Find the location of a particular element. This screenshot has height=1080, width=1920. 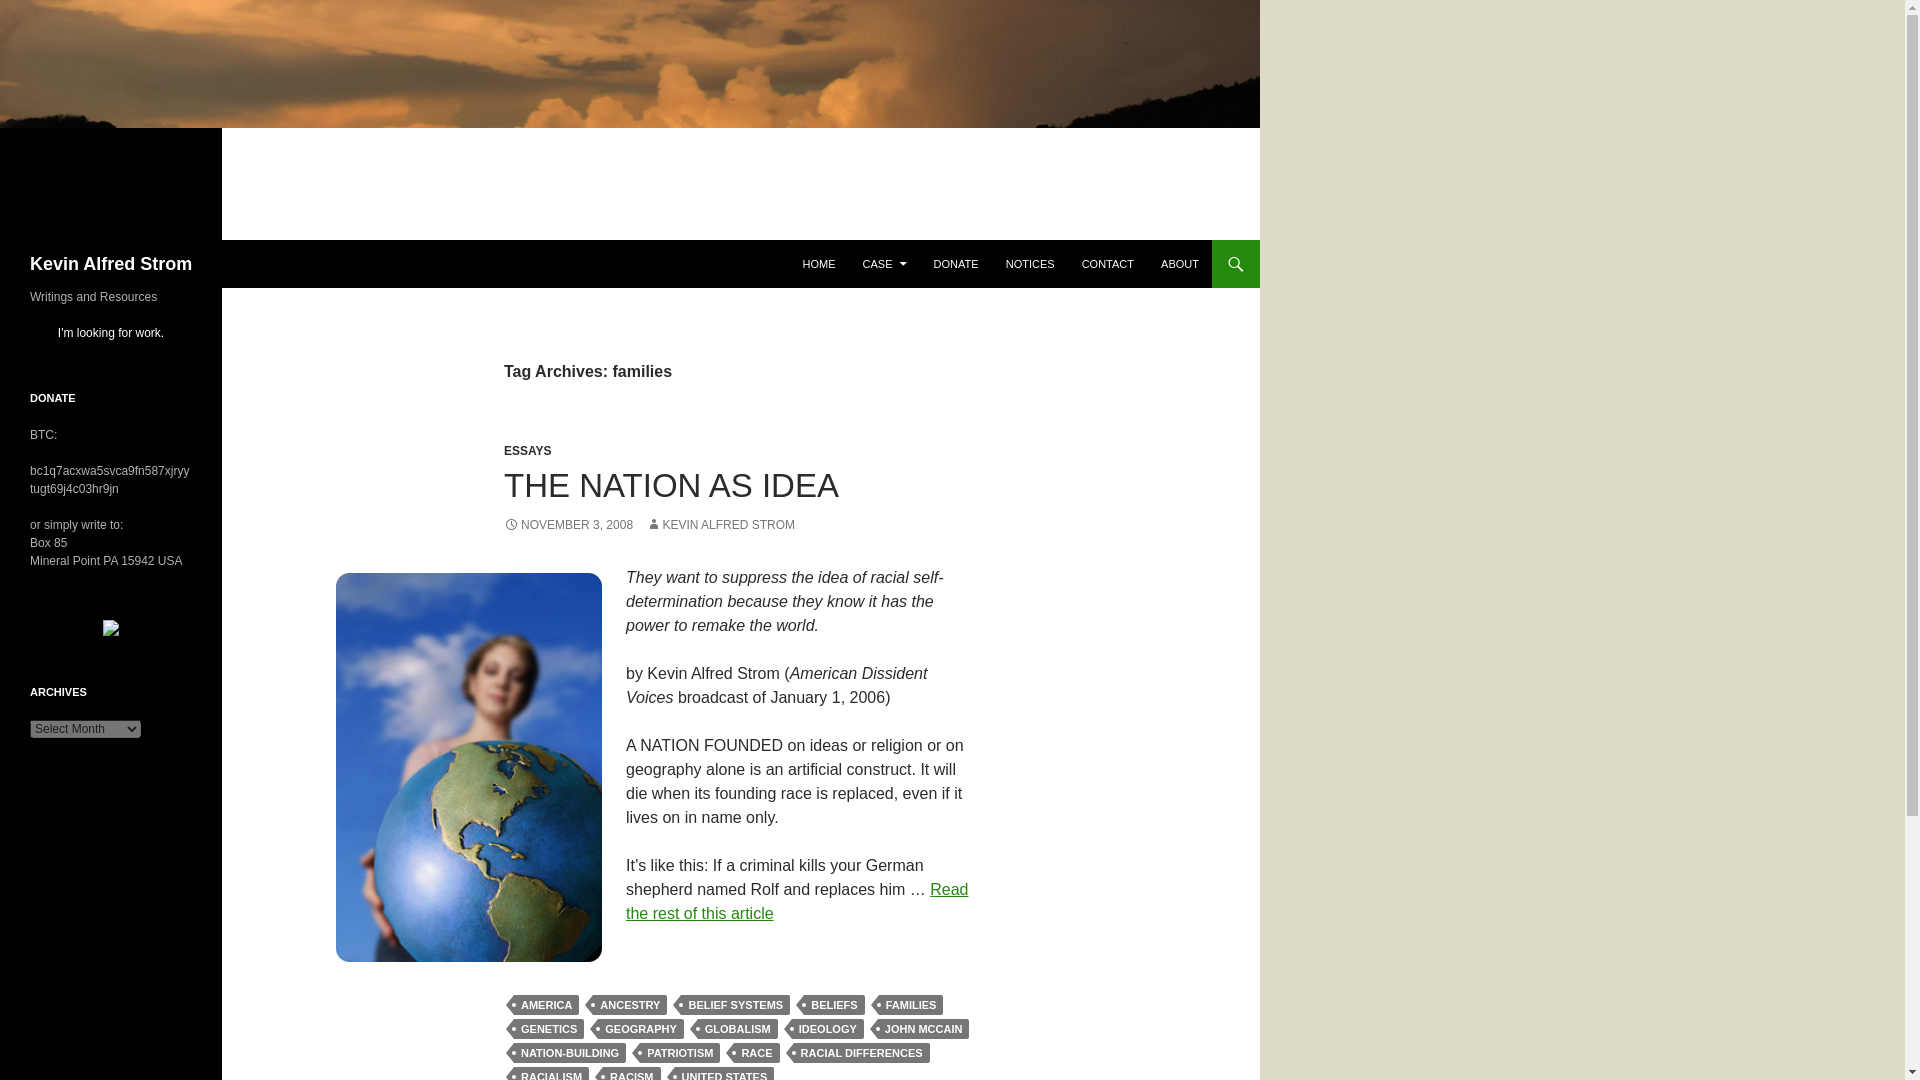

RACIALISM is located at coordinates (552, 1074).